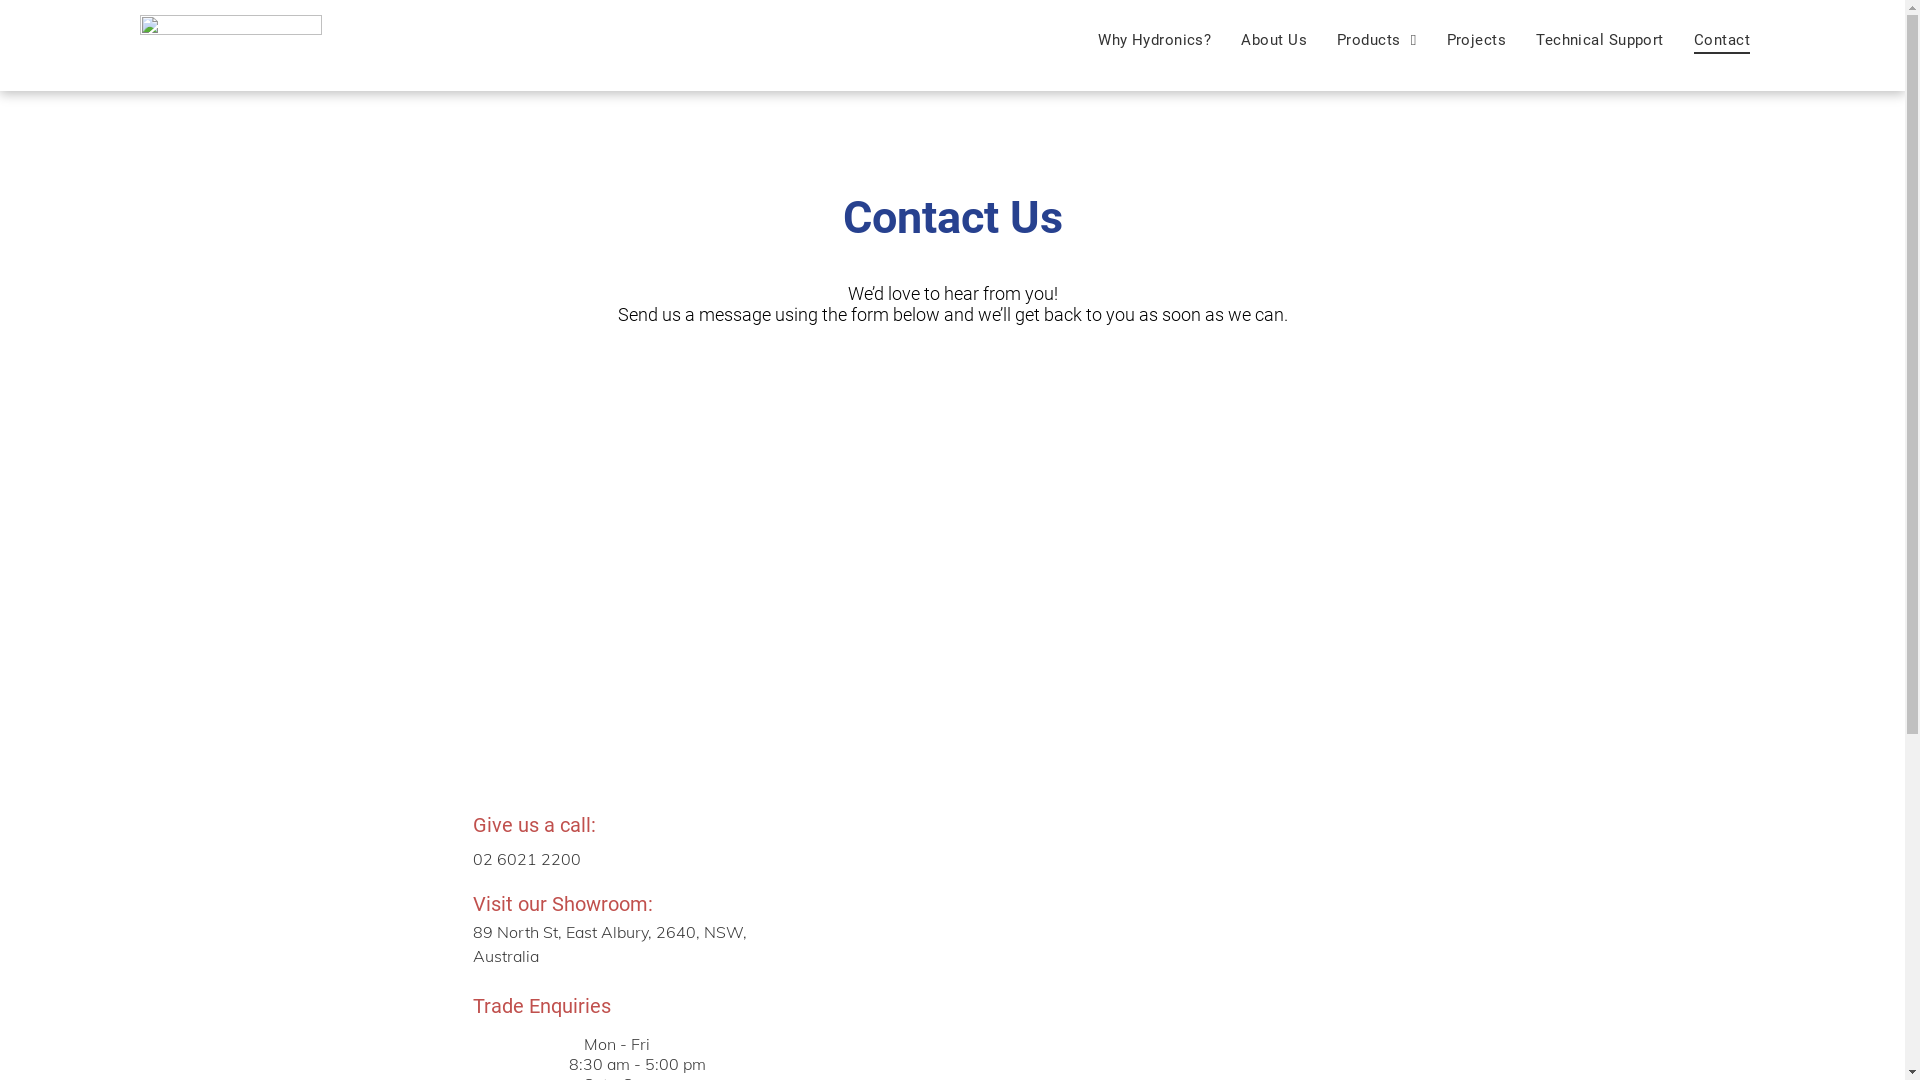 The image size is (1920, 1080). What do you see at coordinates (1377, 40) in the screenshot?
I see `Products` at bounding box center [1377, 40].